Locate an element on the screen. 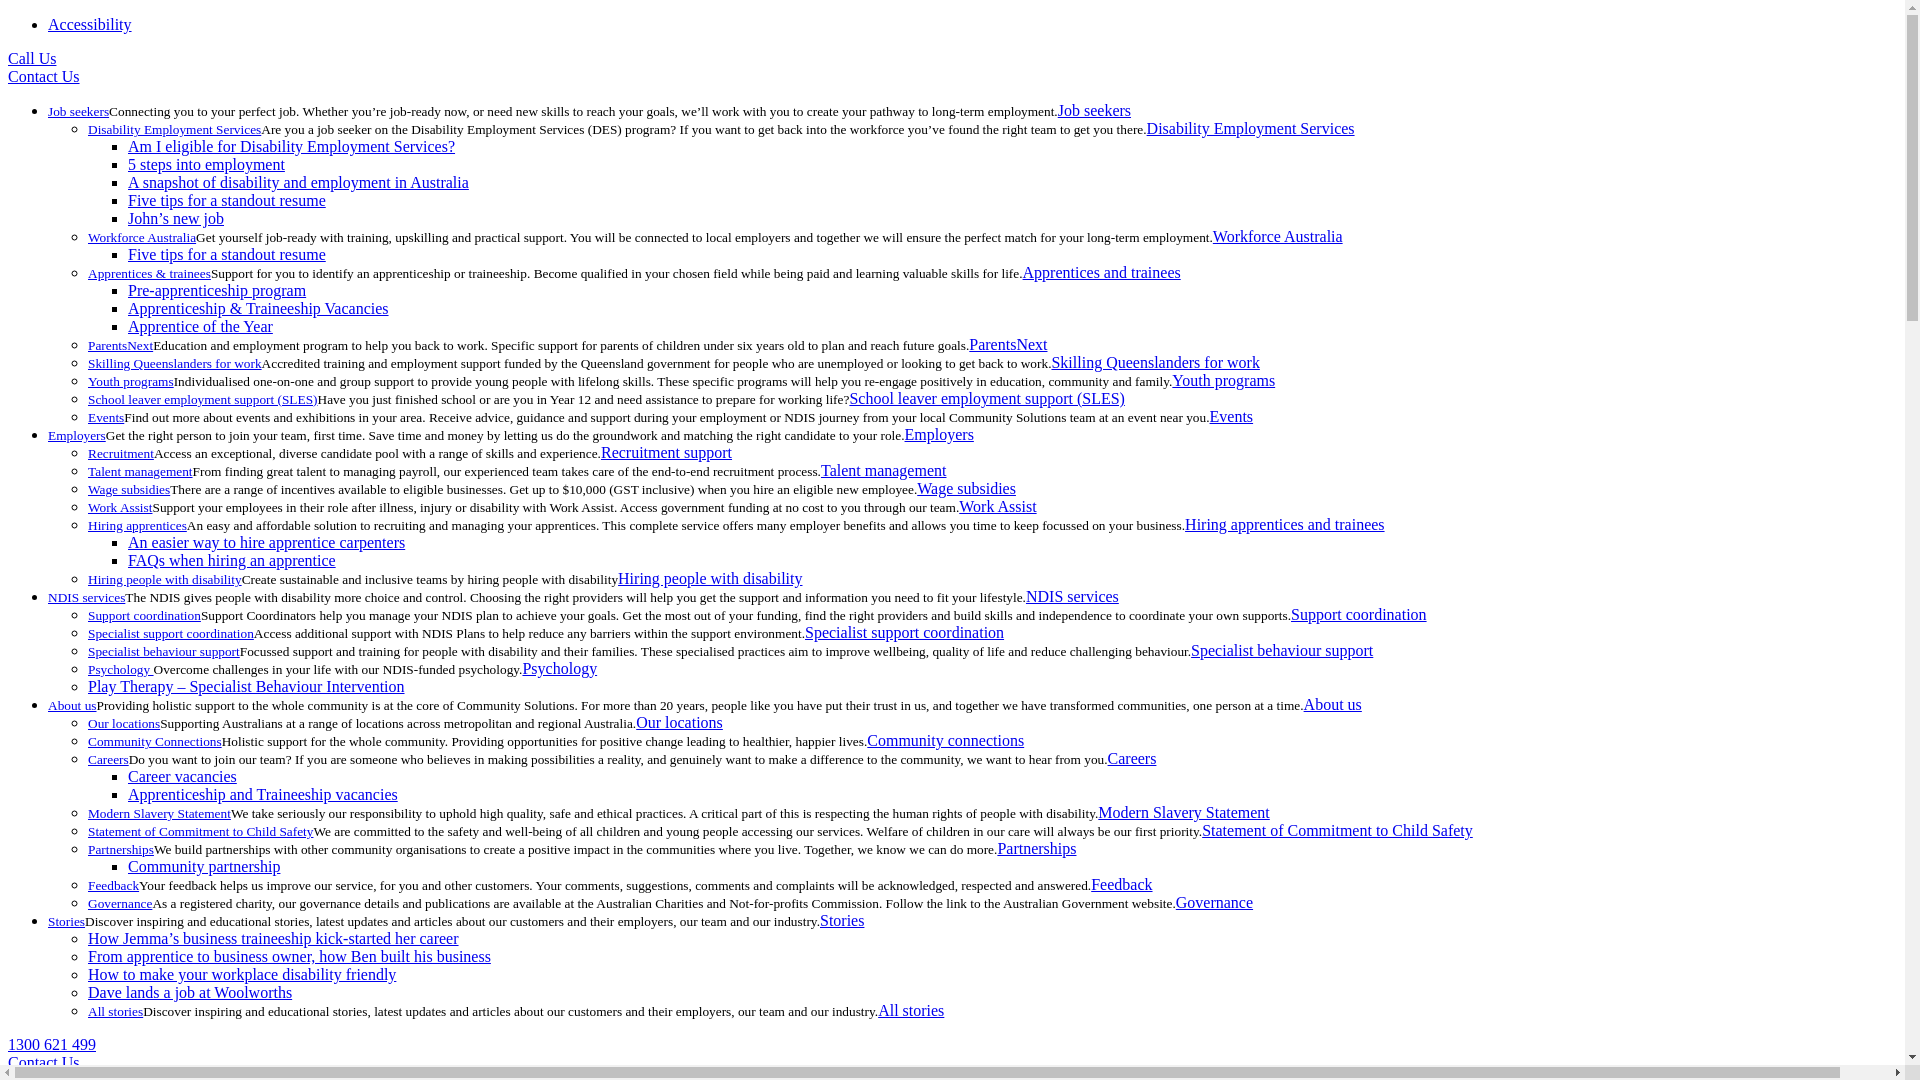 The width and height of the screenshot is (1920, 1080). Five tips for a standout resume is located at coordinates (227, 200).